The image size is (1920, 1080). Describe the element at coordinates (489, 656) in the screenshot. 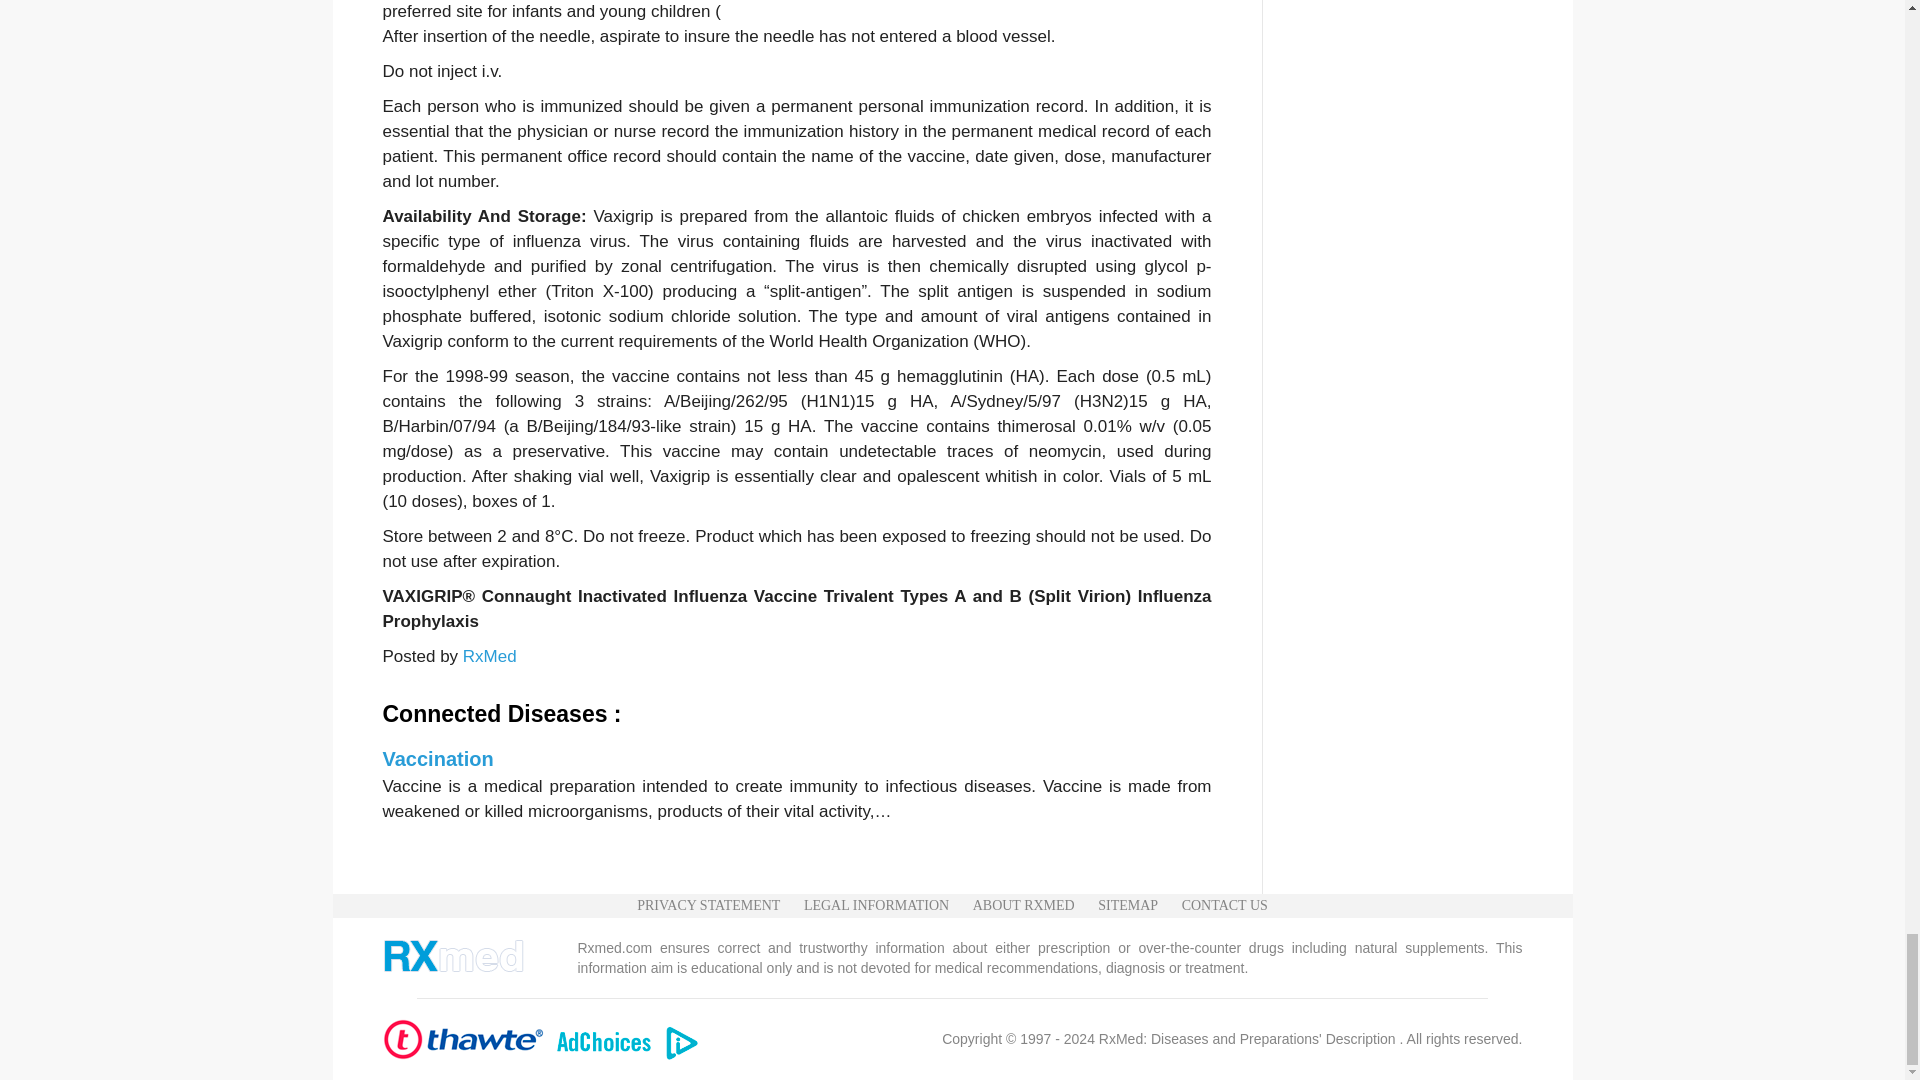

I see `Posts by RxMed` at that location.